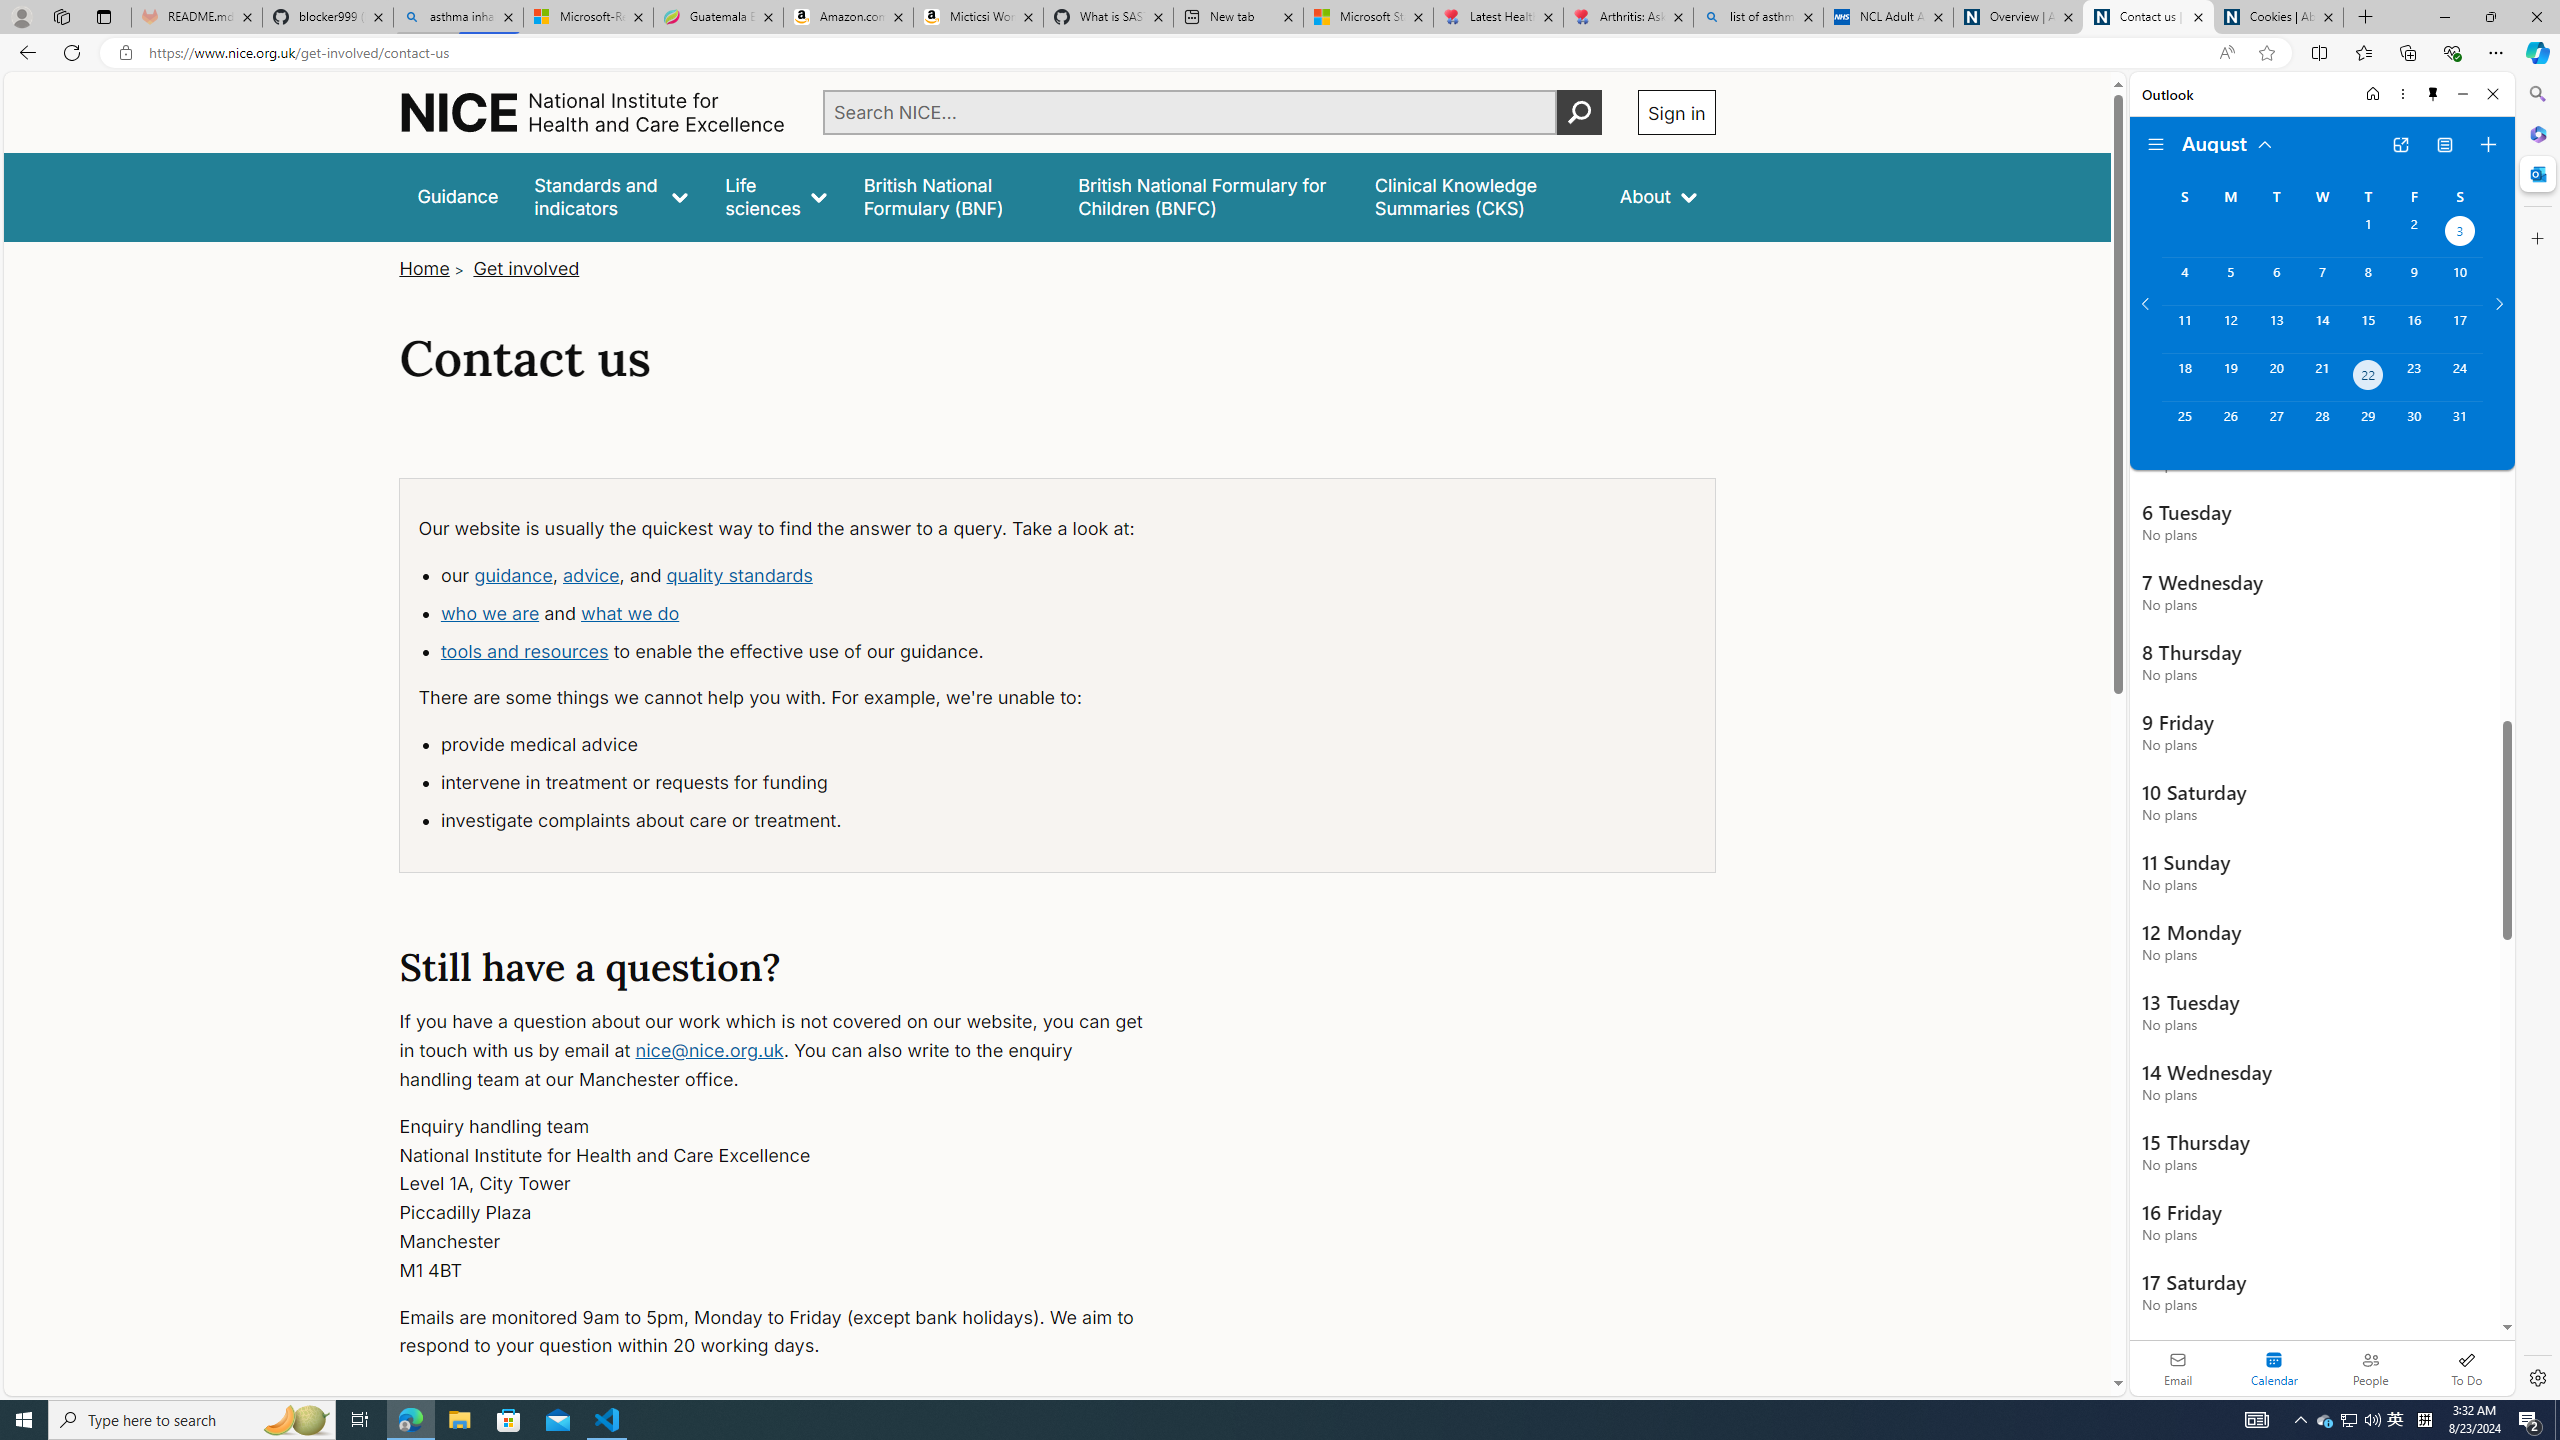  What do you see at coordinates (2368, 281) in the screenshot?
I see `Thursday, August 8, 2024. ` at bounding box center [2368, 281].